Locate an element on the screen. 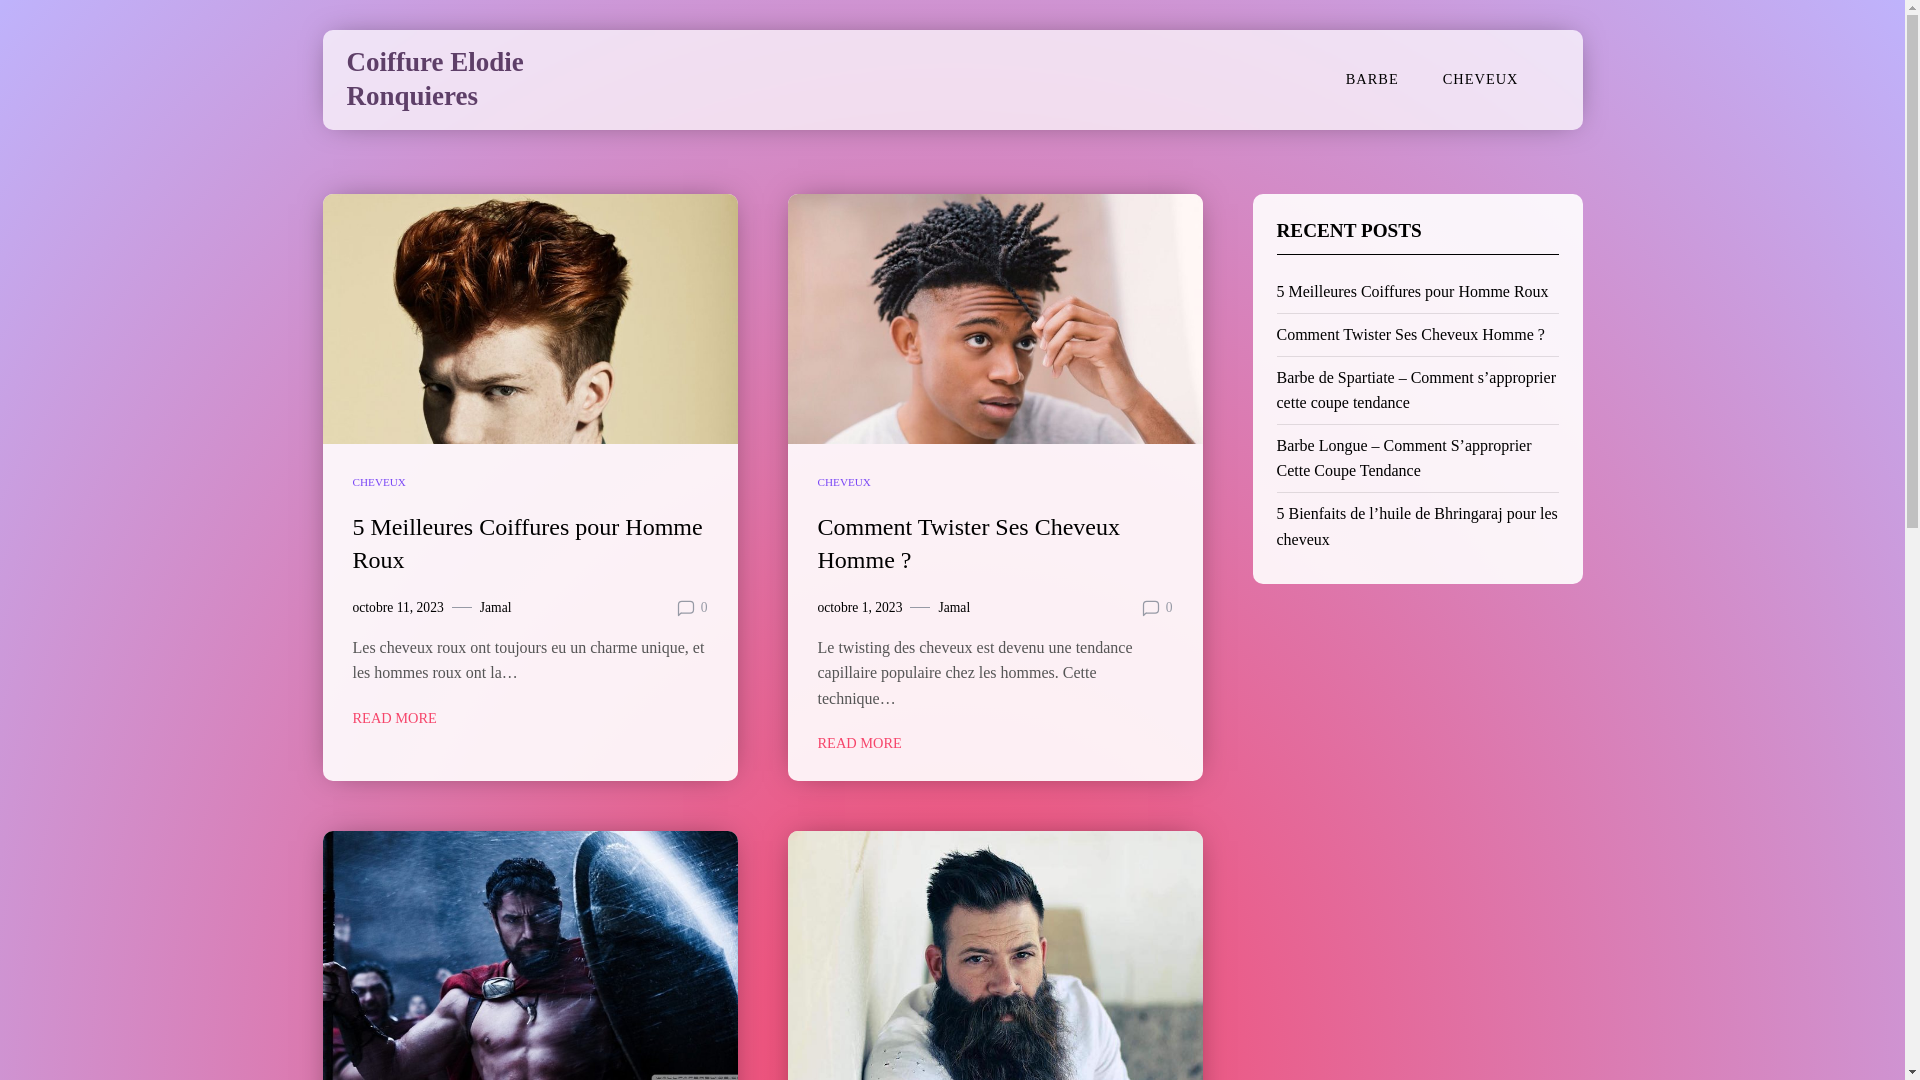  0 is located at coordinates (1170, 608).